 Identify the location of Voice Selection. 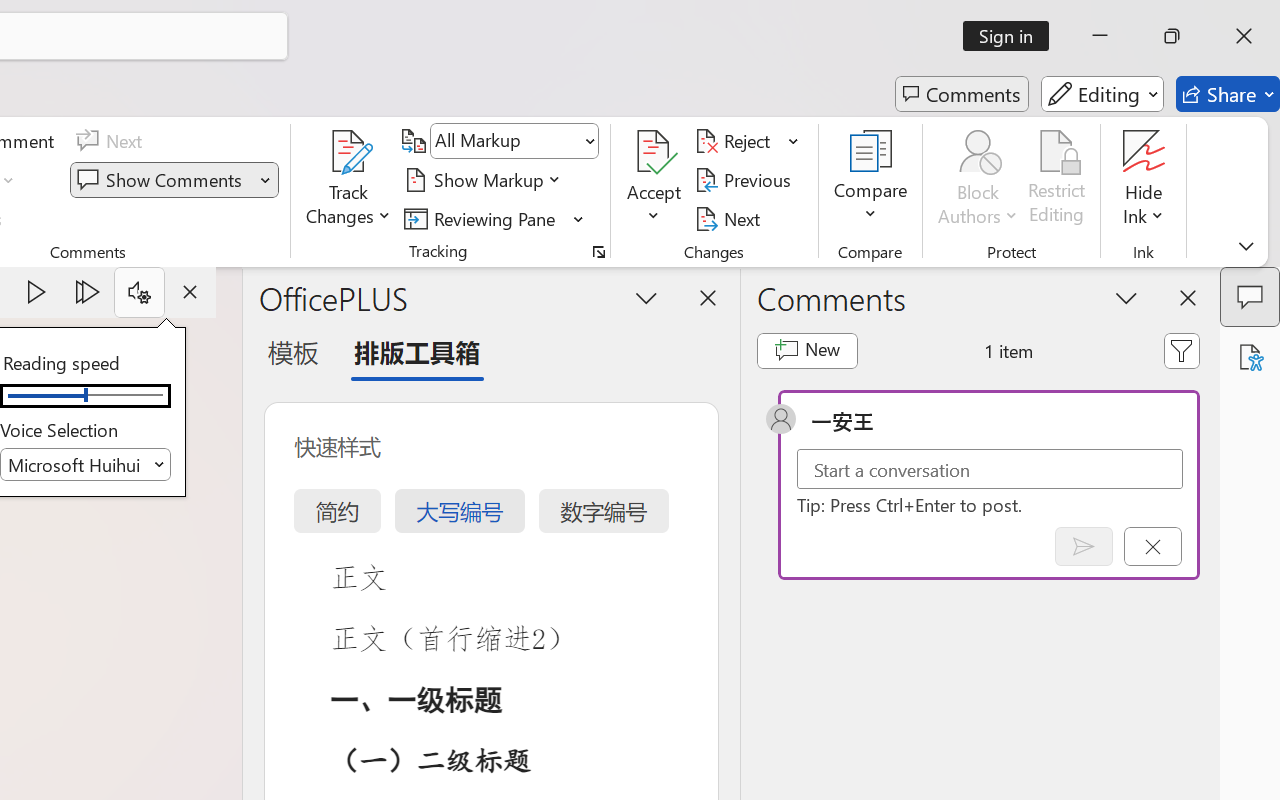
(86, 464).